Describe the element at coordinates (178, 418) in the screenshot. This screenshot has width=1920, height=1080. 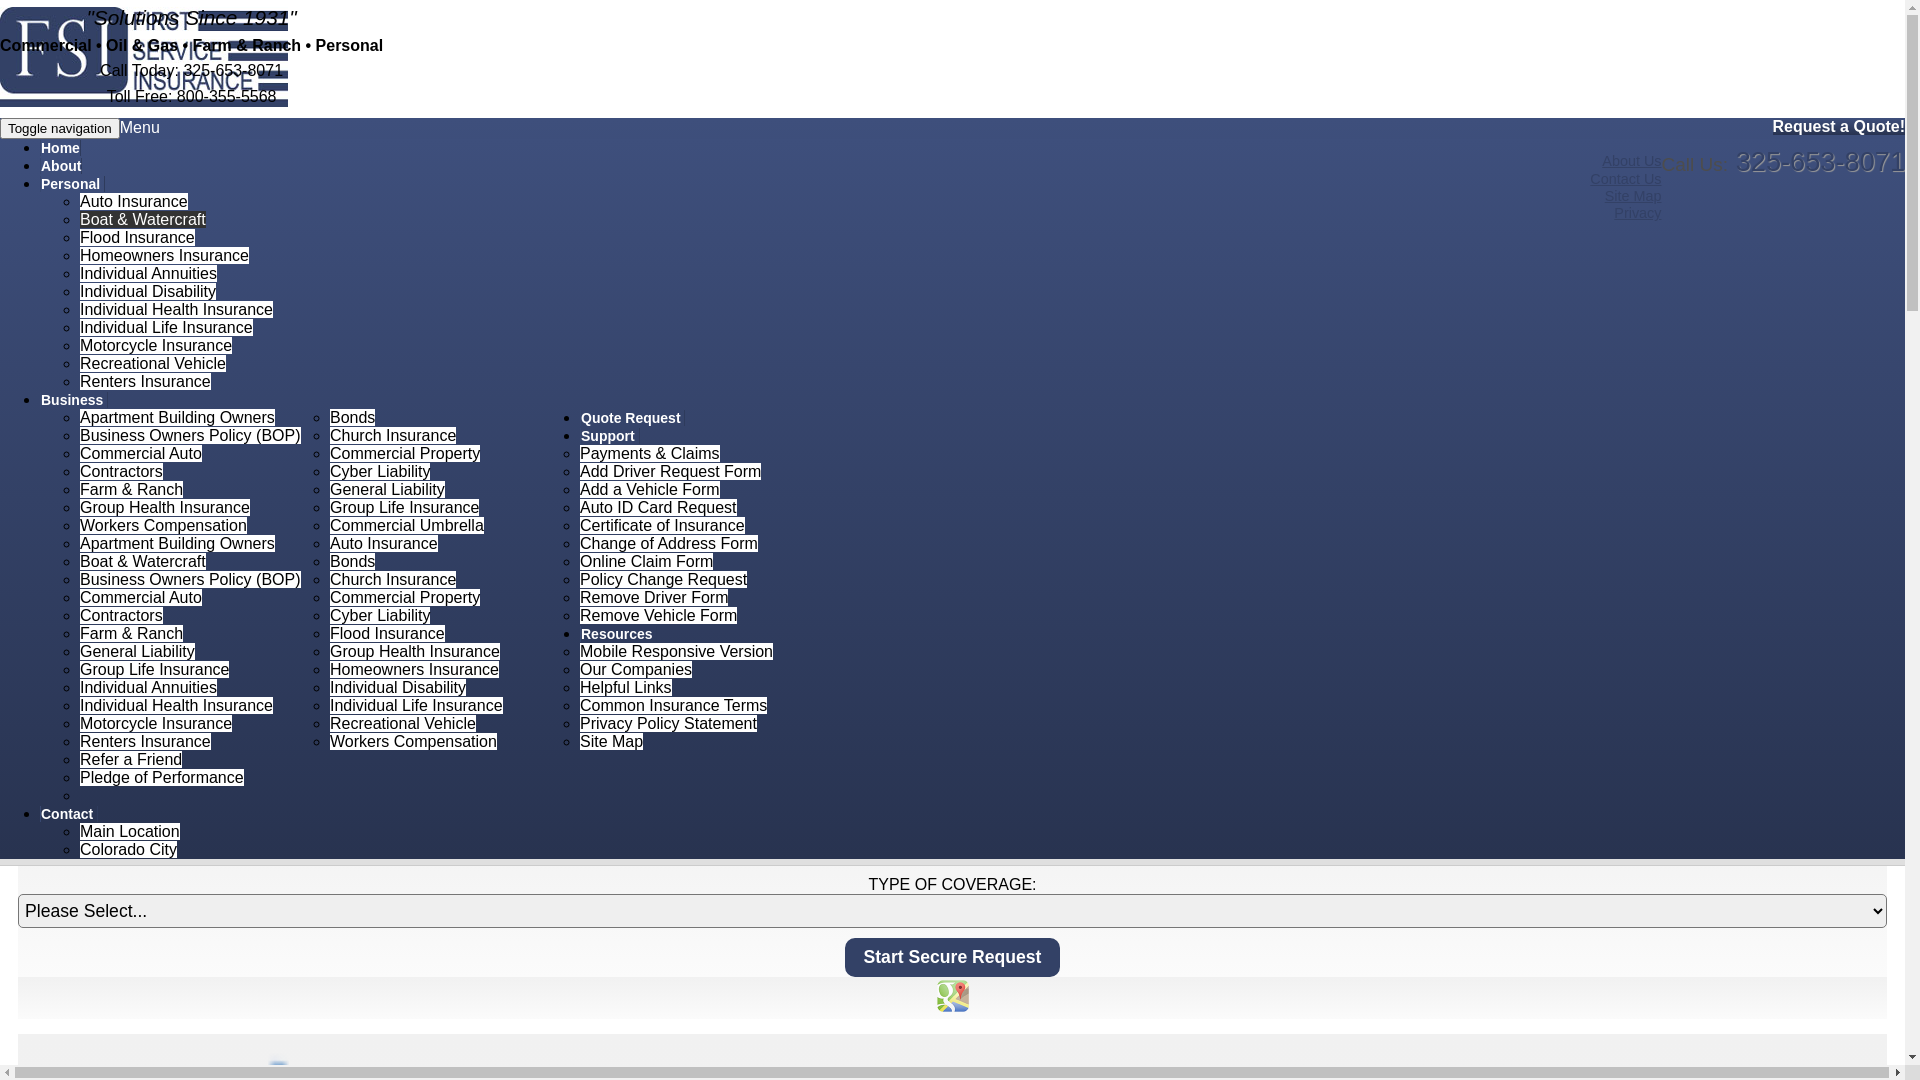
I see `Apartment Building Owners` at that location.